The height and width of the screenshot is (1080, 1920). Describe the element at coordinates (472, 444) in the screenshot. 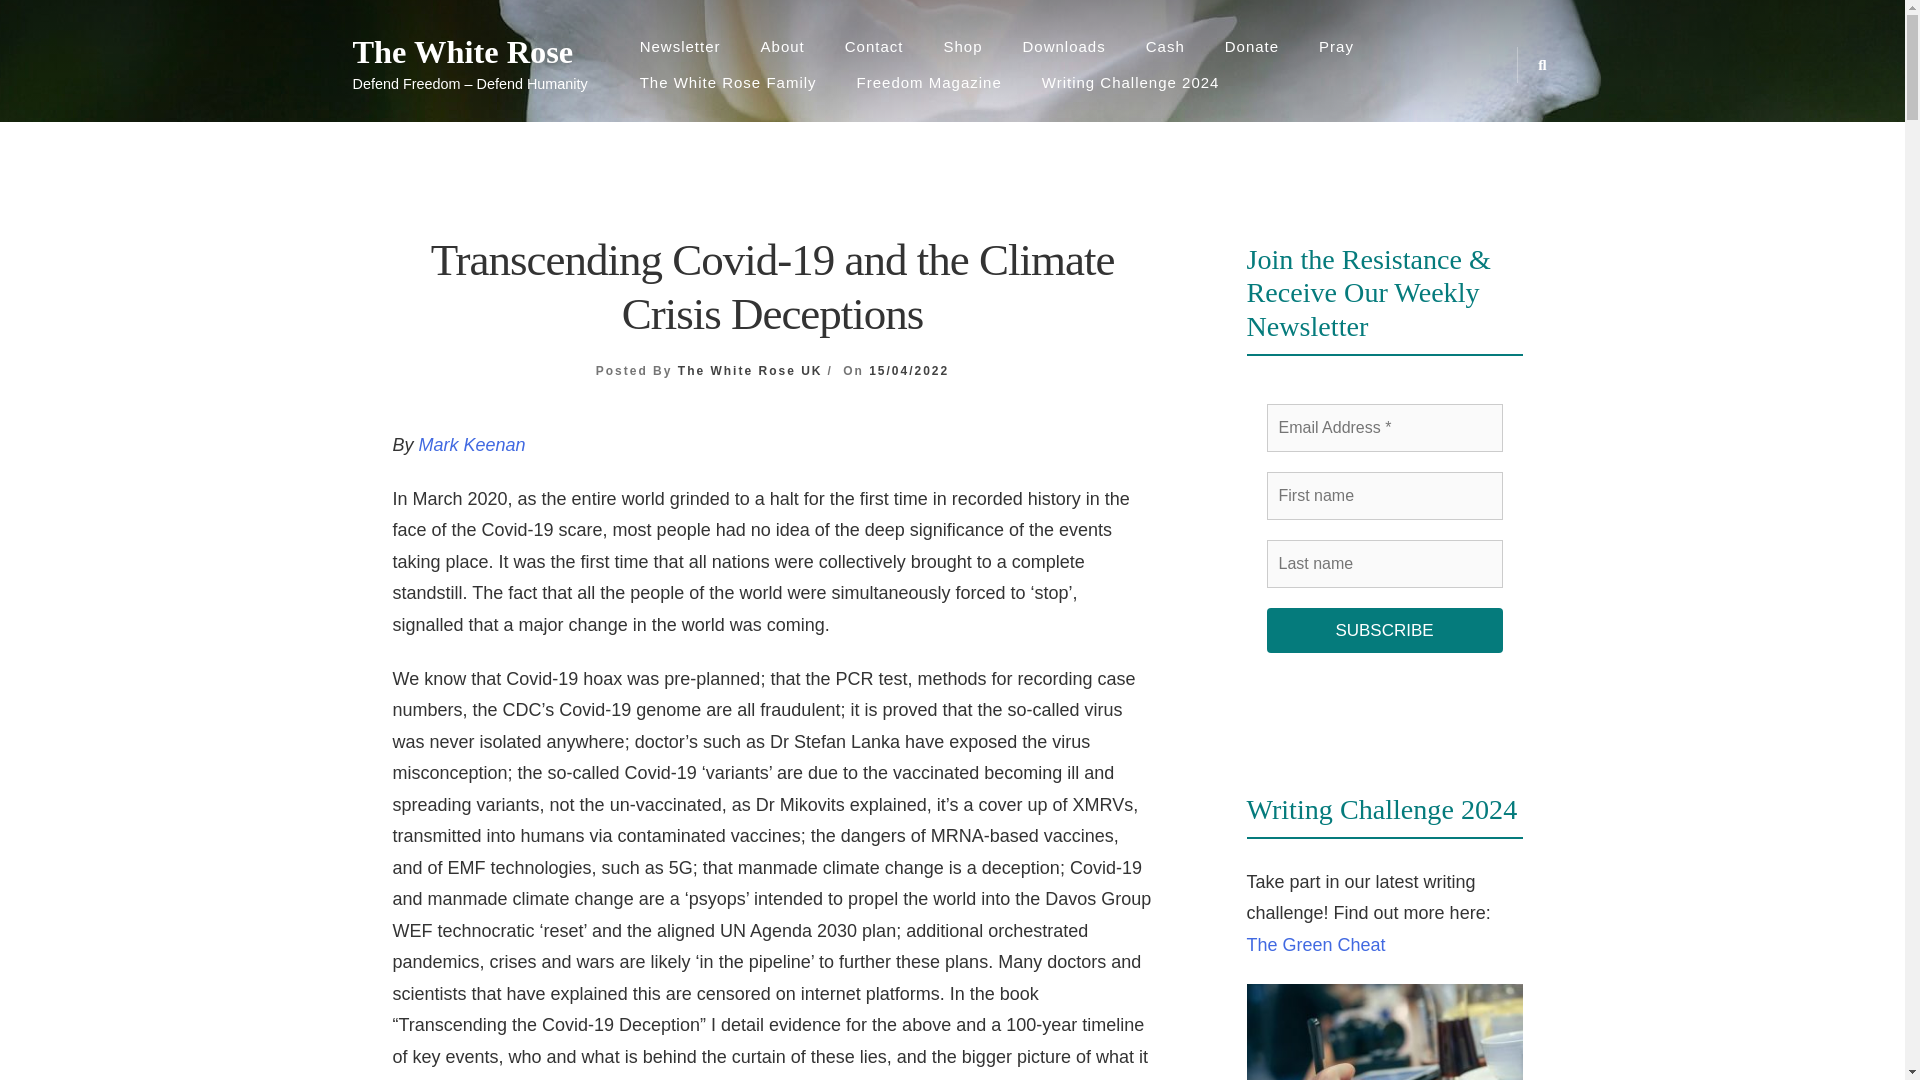

I see `Mark Keenan` at that location.